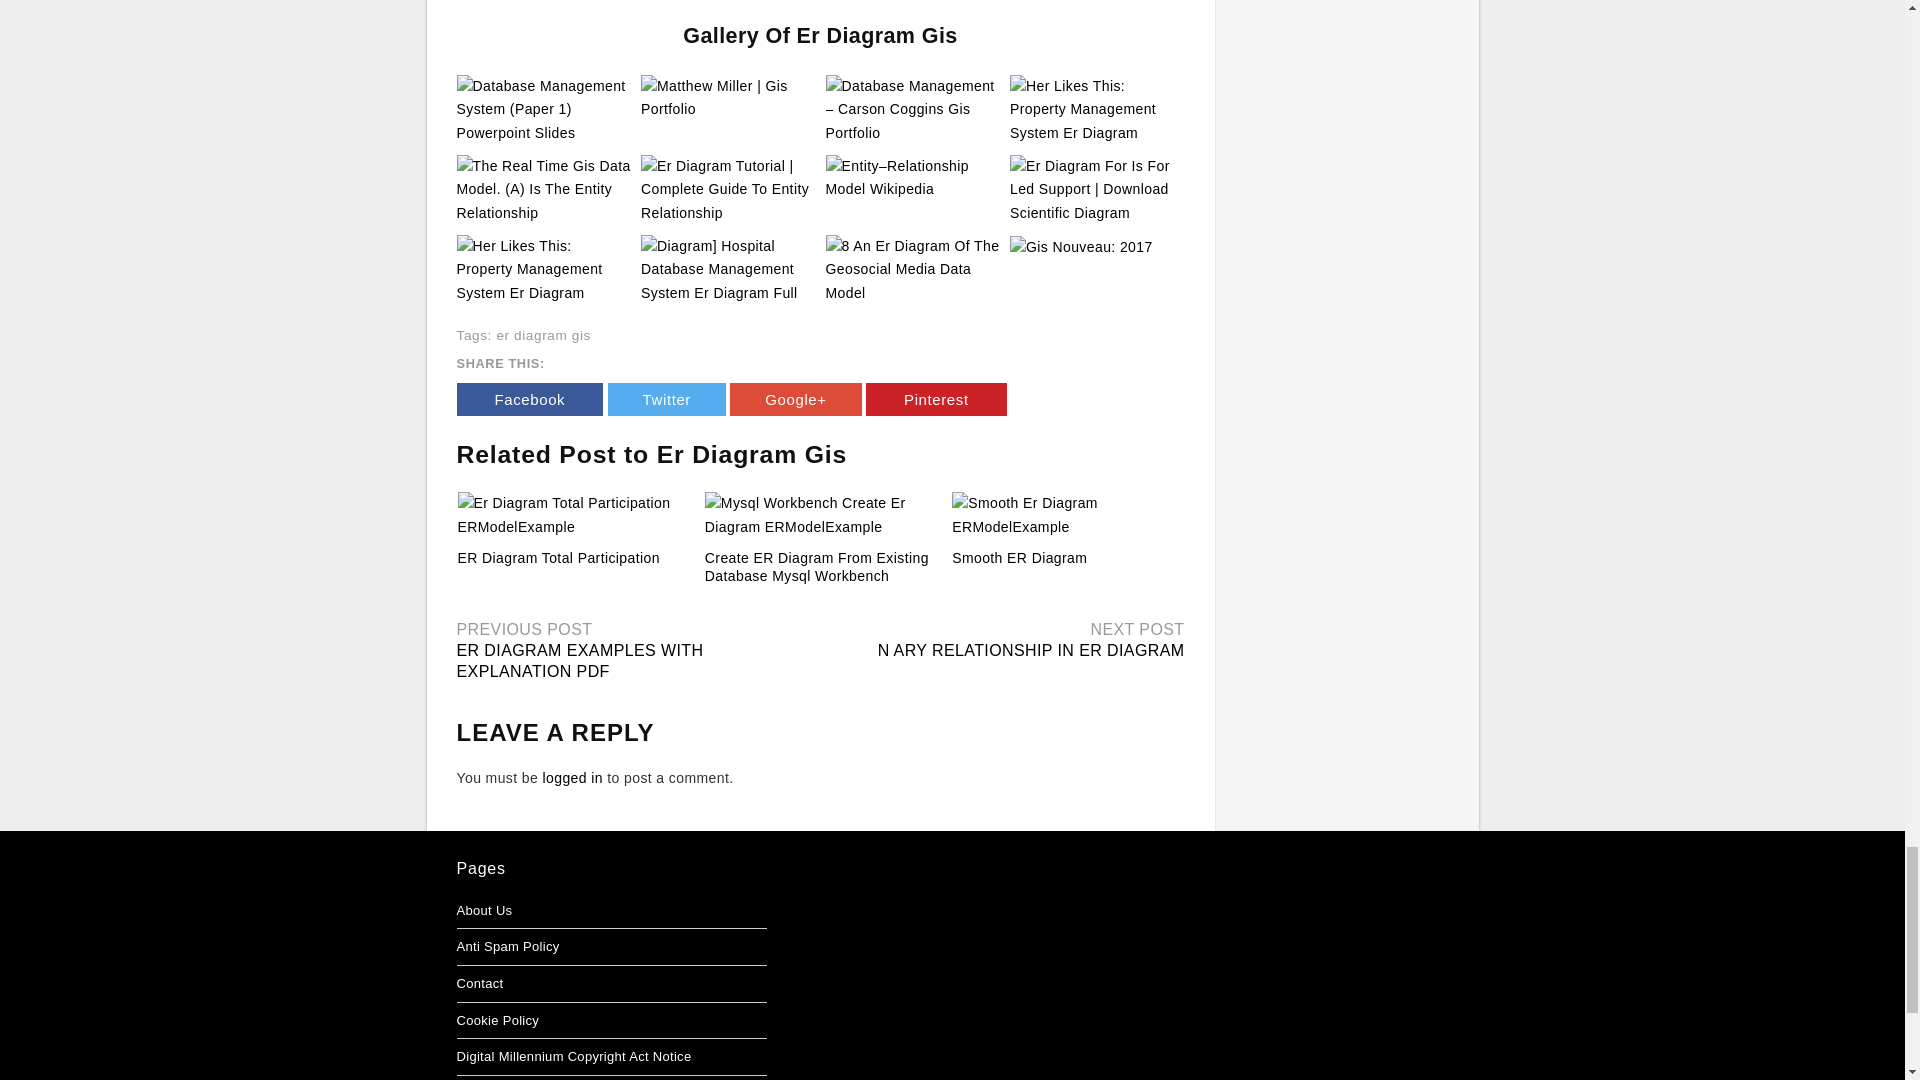  What do you see at coordinates (816, 566) in the screenshot?
I see `Create ER Diagram From Existing Database Mysql Workbench` at bounding box center [816, 566].